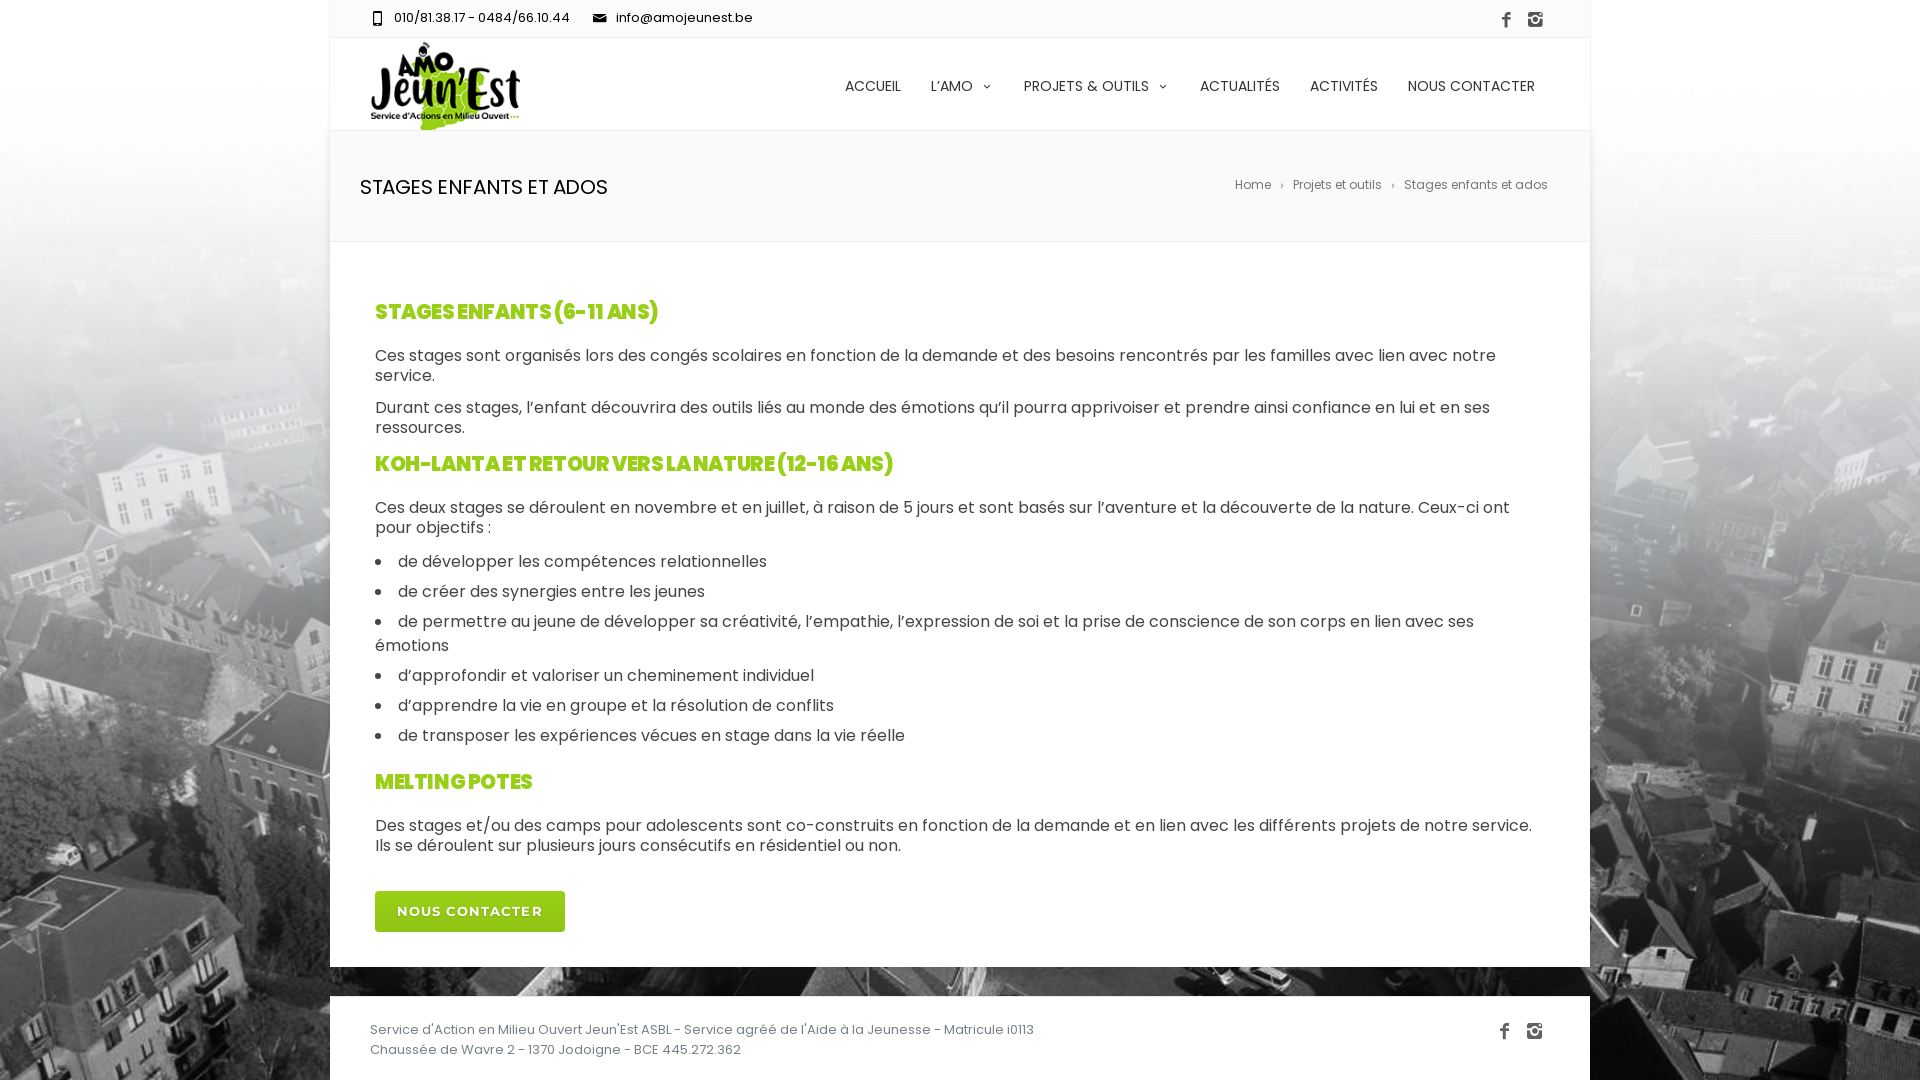 The image size is (1920, 1080). I want to click on Instagram, so click(1536, 20).